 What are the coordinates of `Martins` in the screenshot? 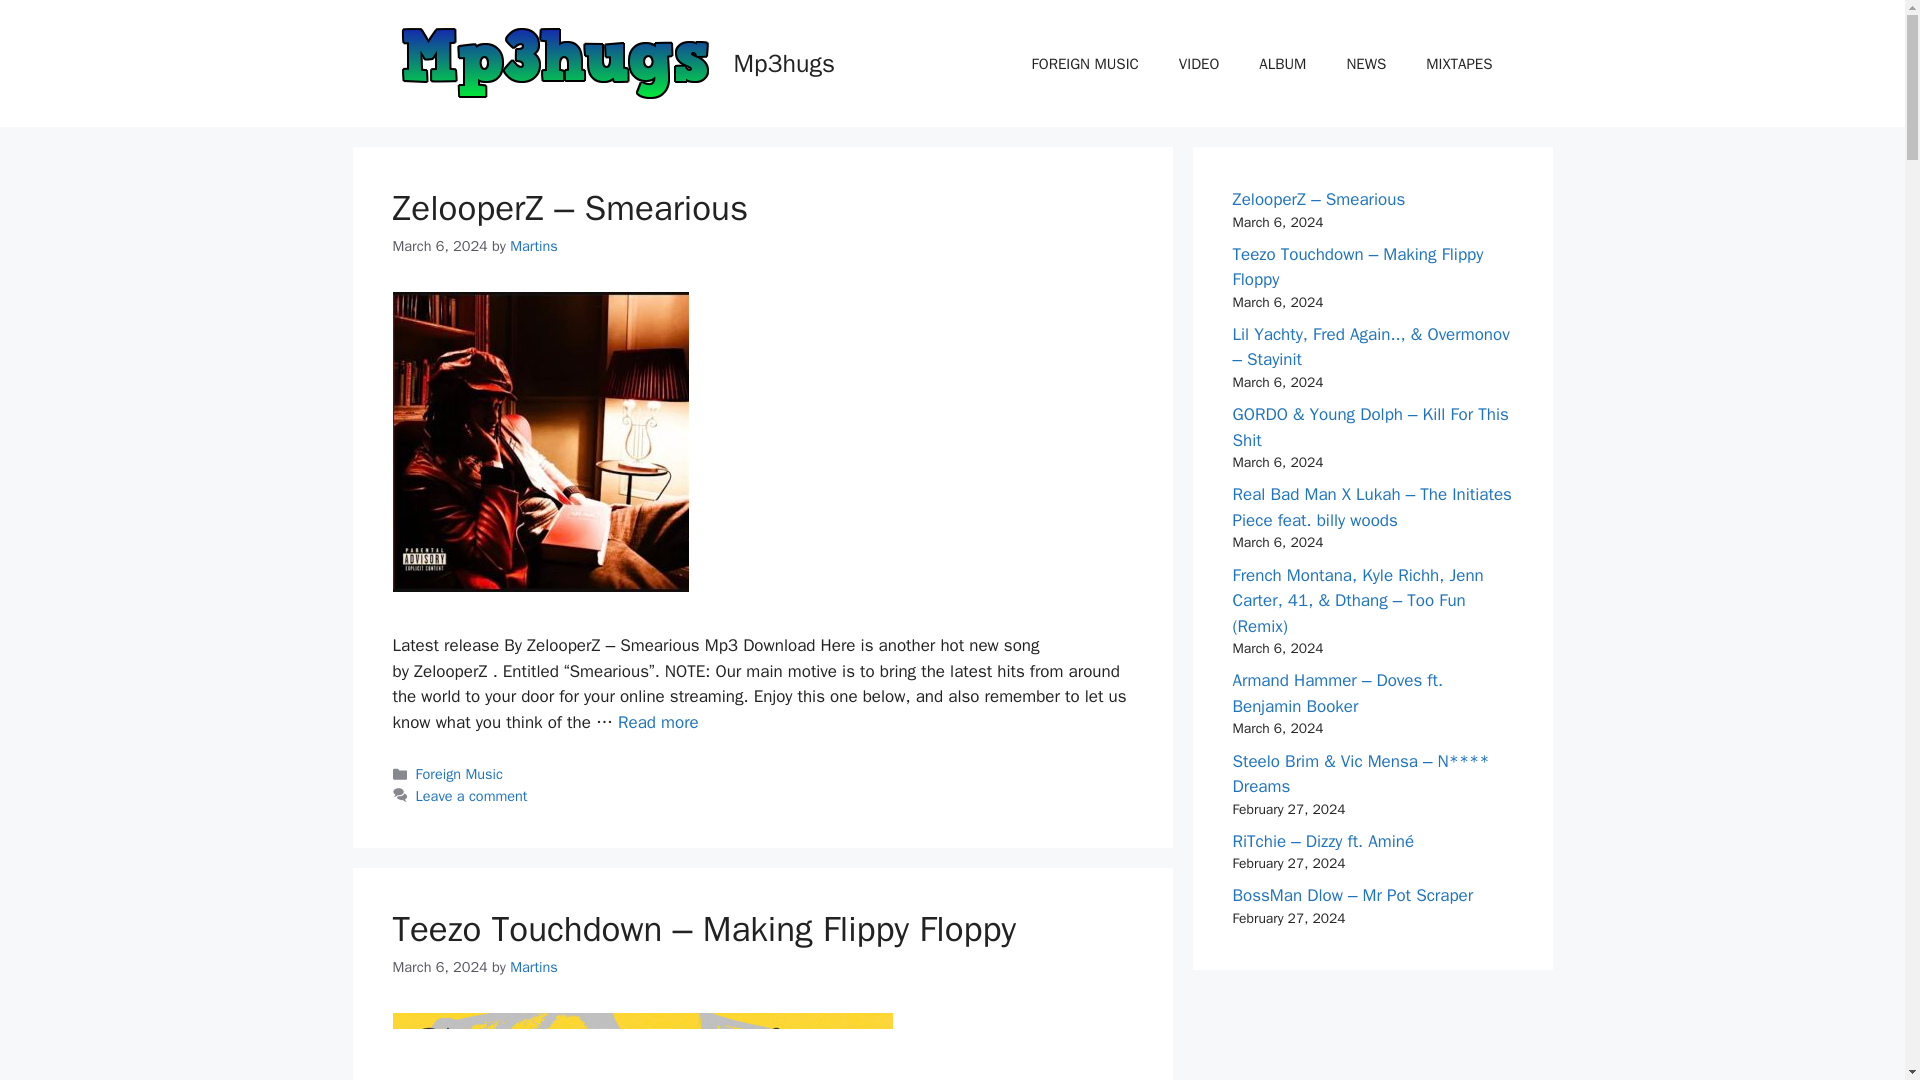 It's located at (534, 966).